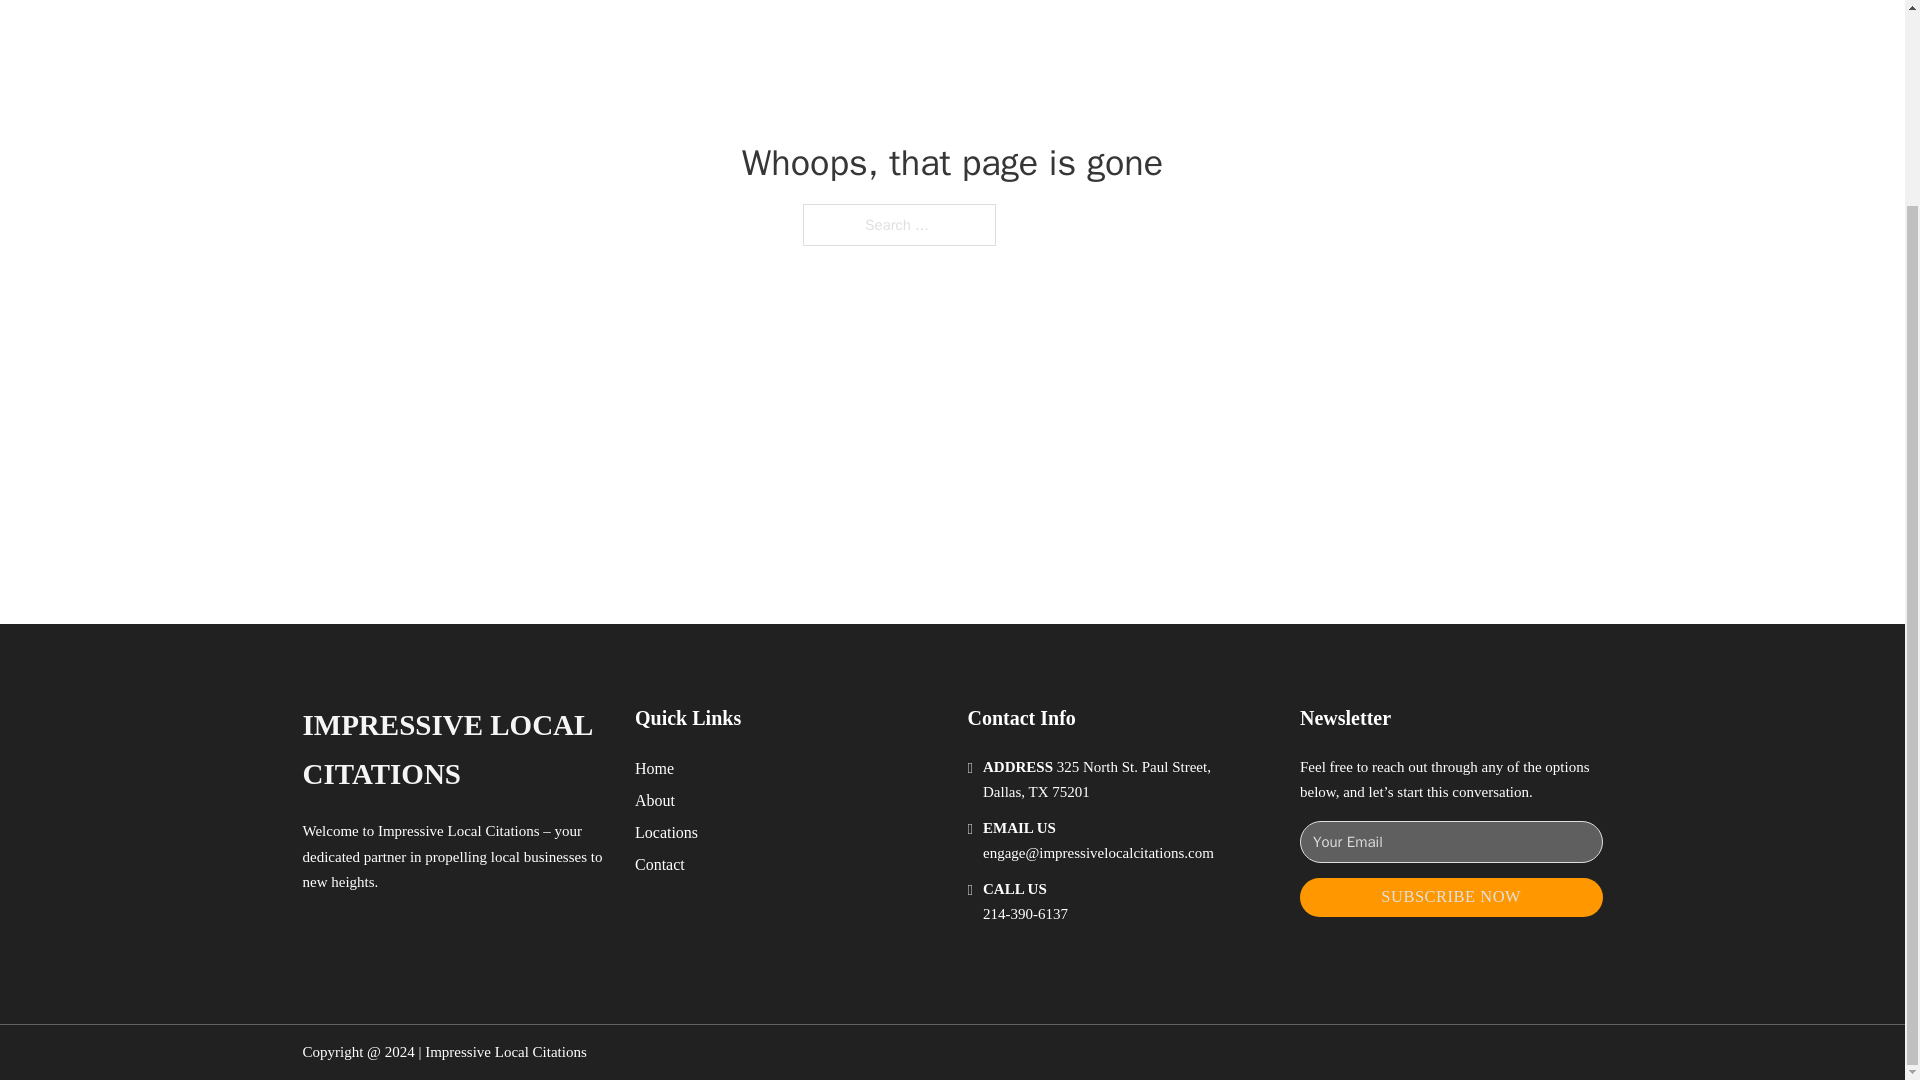 This screenshot has height=1080, width=1920. Describe the element at coordinates (660, 864) in the screenshot. I see `Contact` at that location.